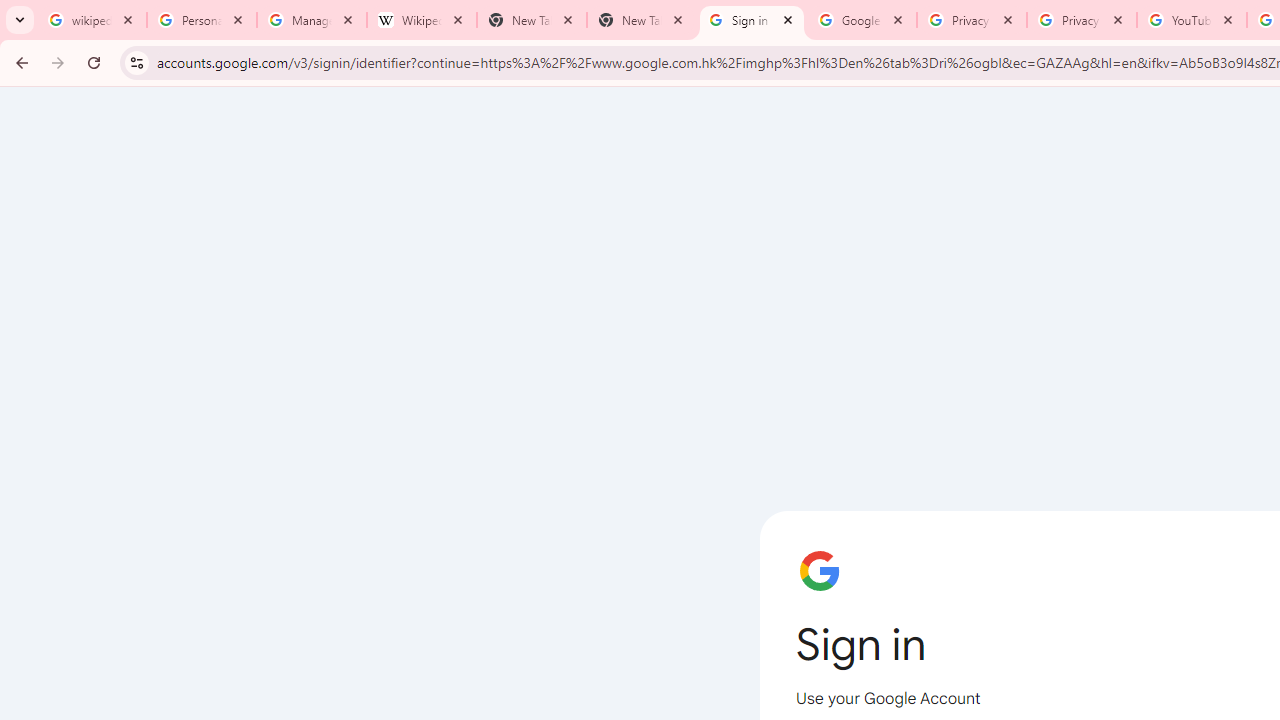 The height and width of the screenshot is (720, 1280). What do you see at coordinates (642, 20) in the screenshot?
I see `New Tab` at bounding box center [642, 20].